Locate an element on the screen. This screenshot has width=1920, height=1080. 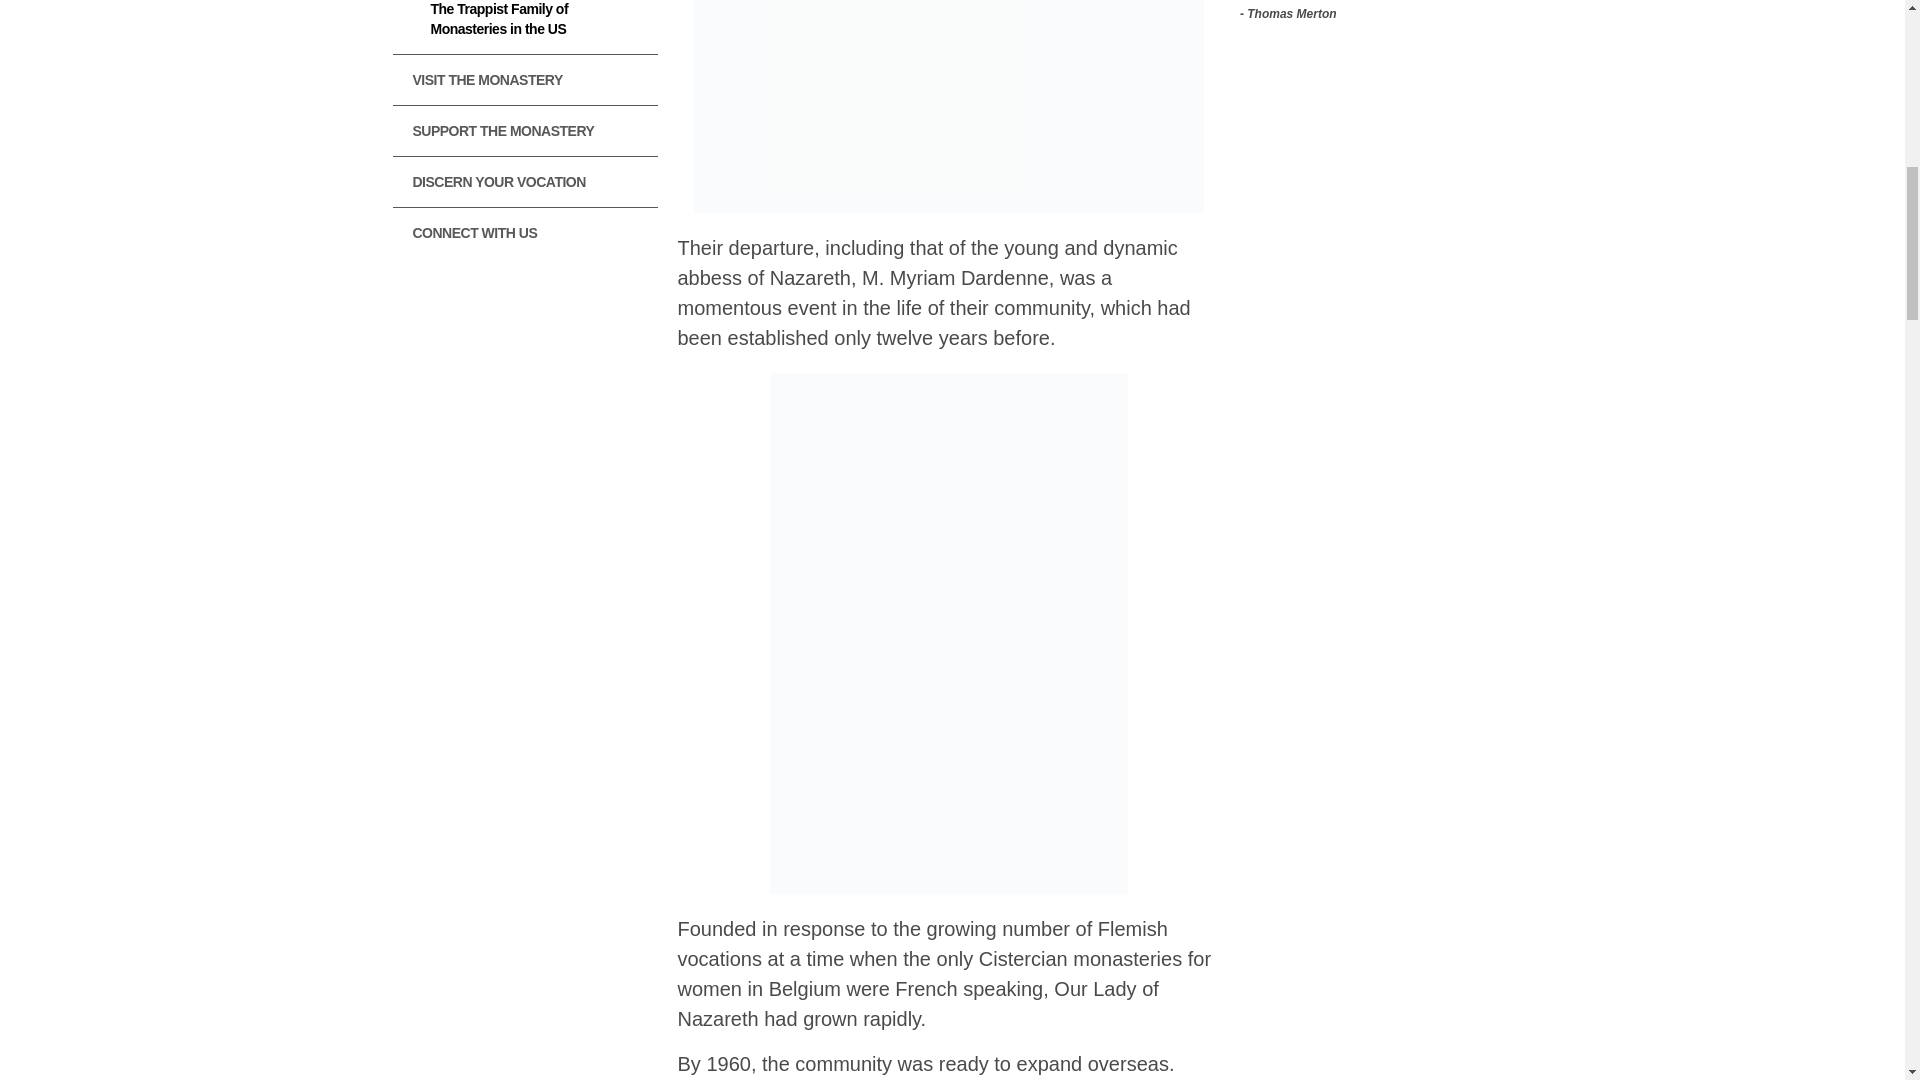
DISCERN YOUR VOCATION is located at coordinates (524, 182).